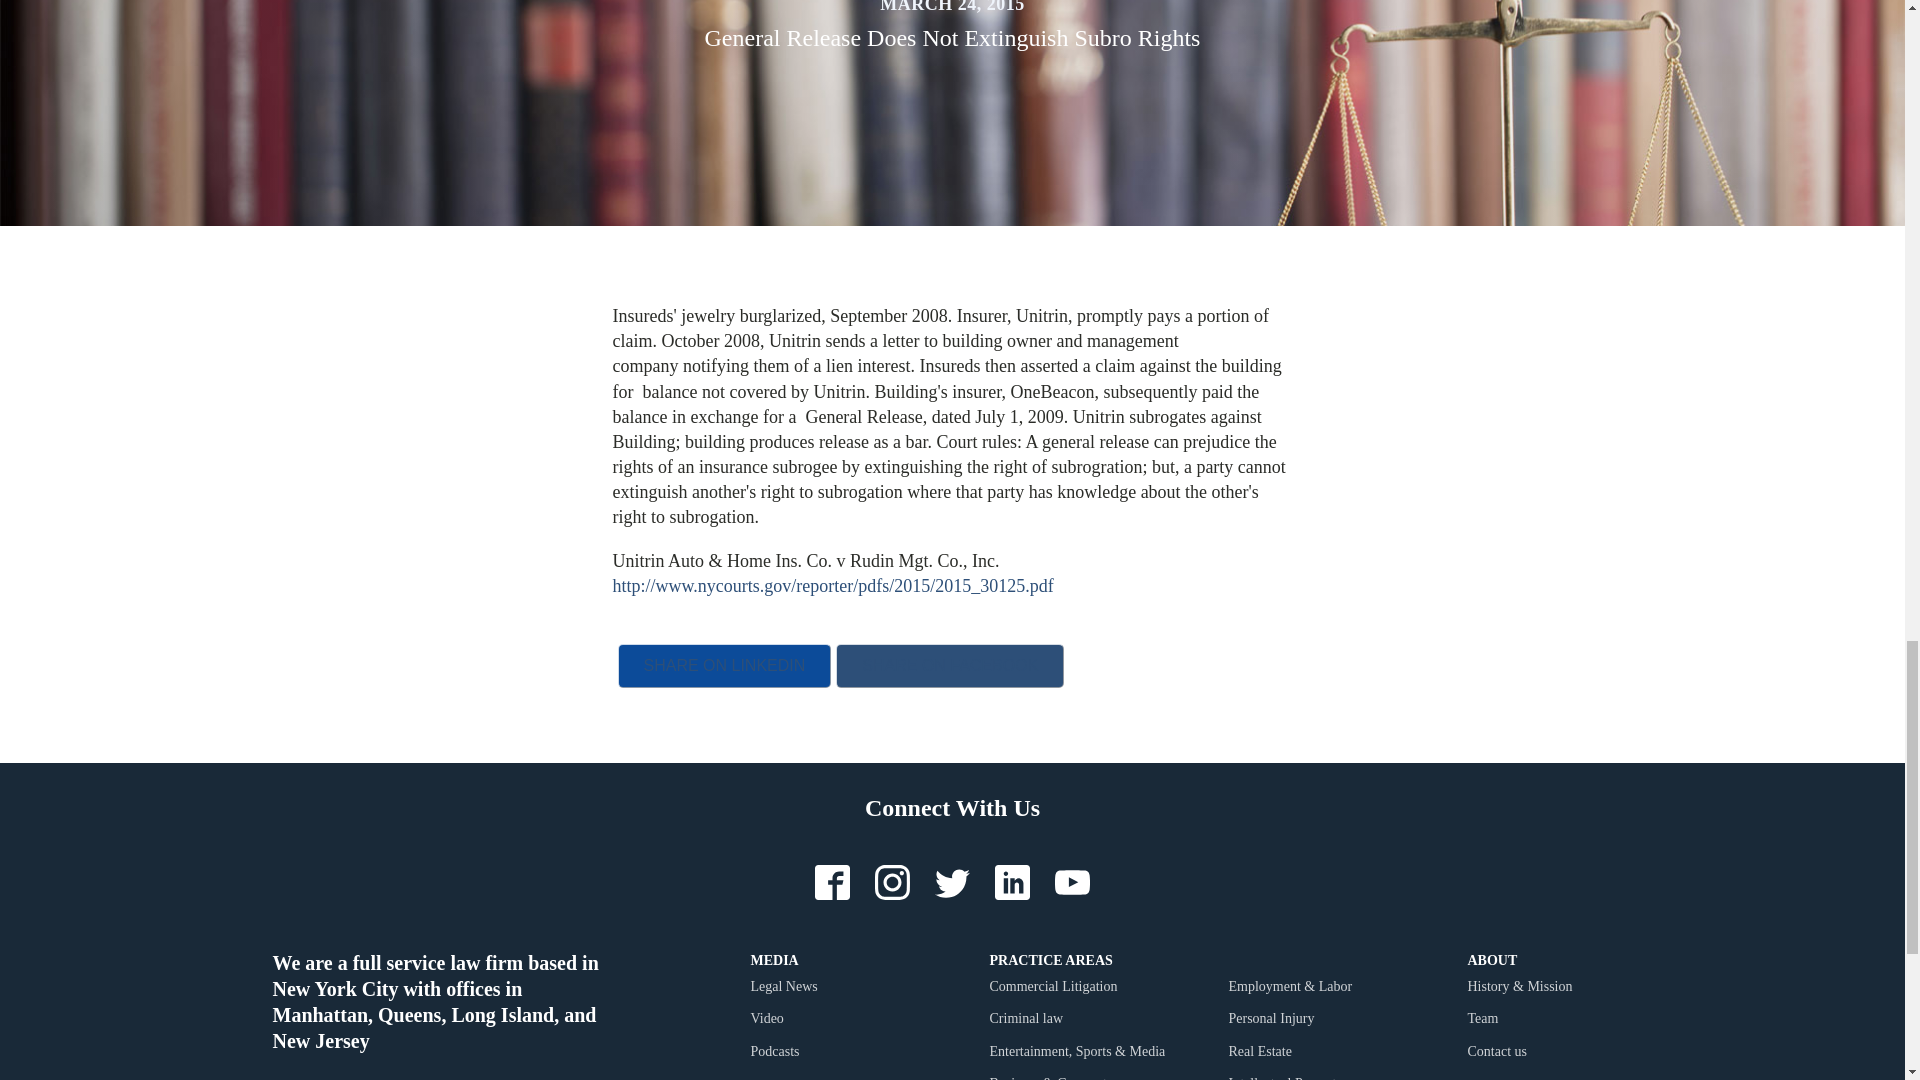 The width and height of the screenshot is (1920, 1080). What do you see at coordinates (724, 664) in the screenshot?
I see `Share on LinkedIn` at bounding box center [724, 664].